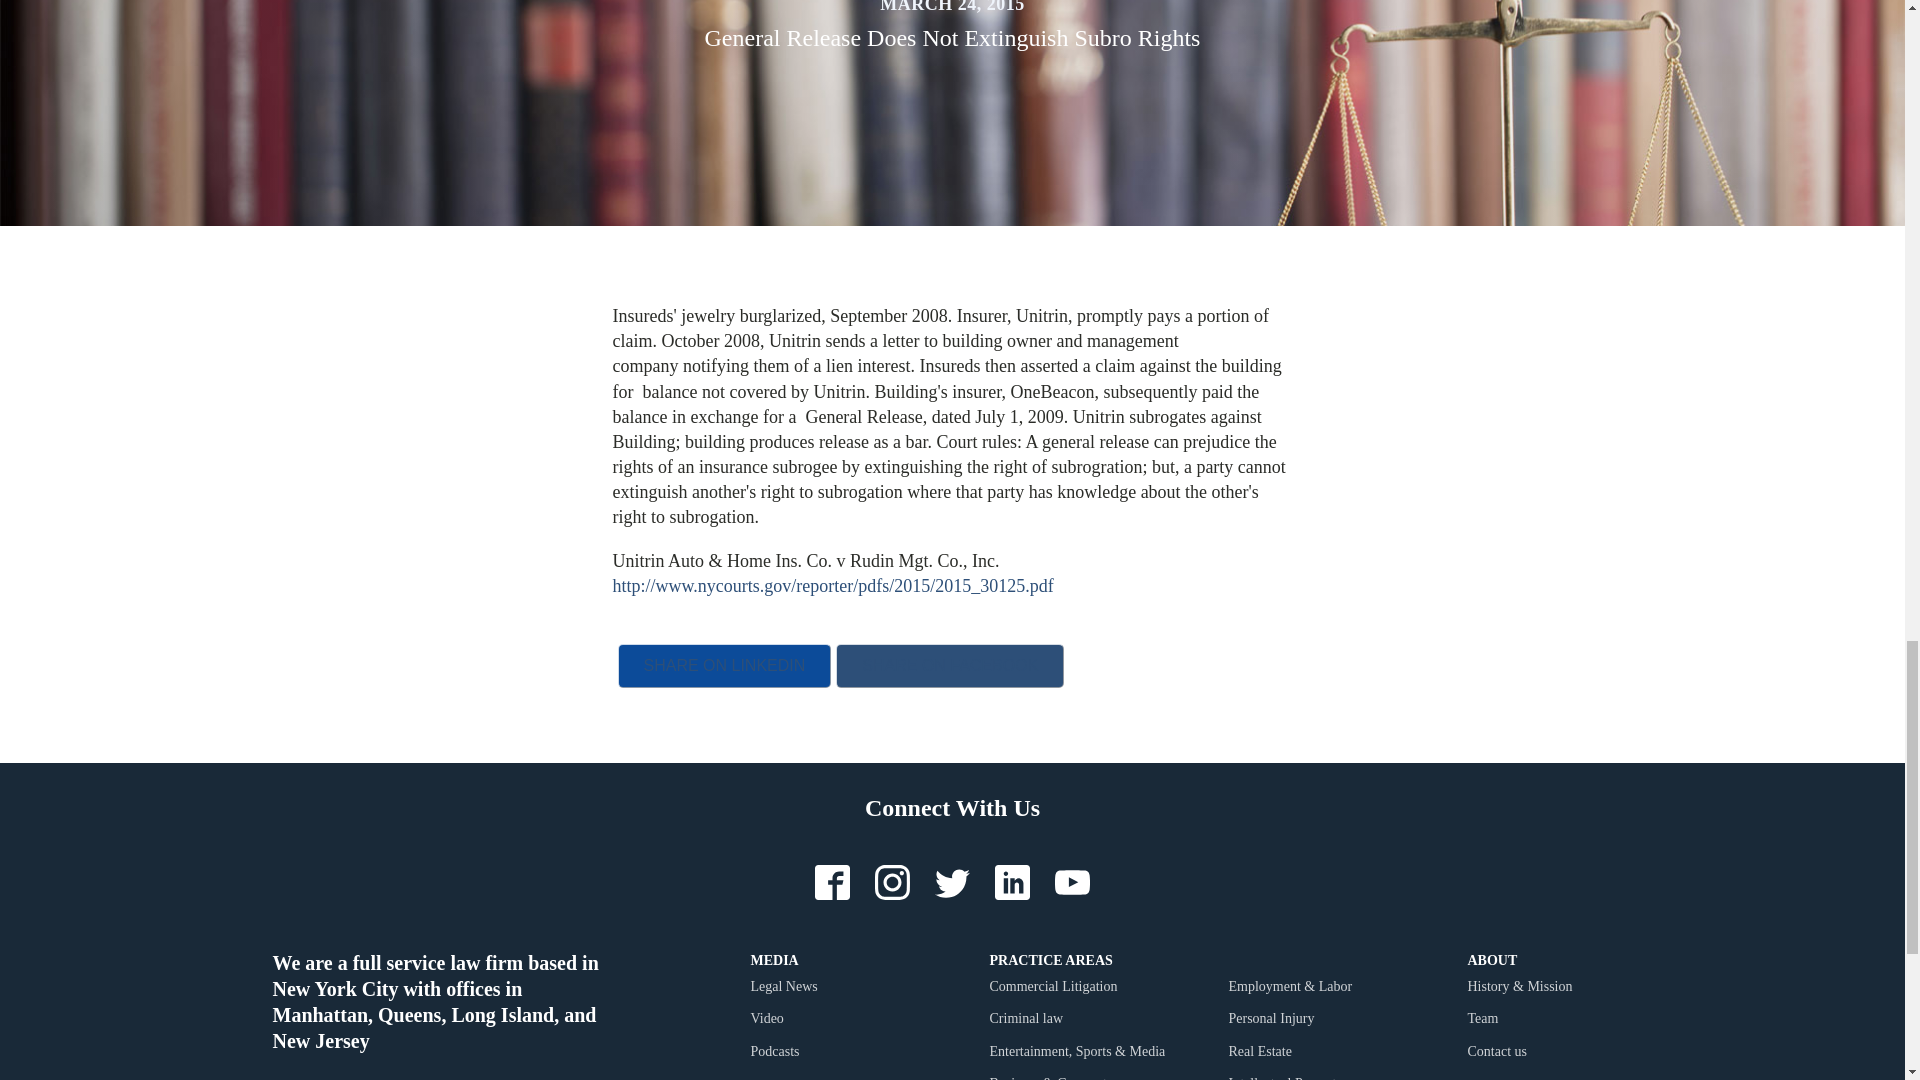 The width and height of the screenshot is (1920, 1080). What do you see at coordinates (724, 664) in the screenshot?
I see `Share on LinkedIn` at bounding box center [724, 664].